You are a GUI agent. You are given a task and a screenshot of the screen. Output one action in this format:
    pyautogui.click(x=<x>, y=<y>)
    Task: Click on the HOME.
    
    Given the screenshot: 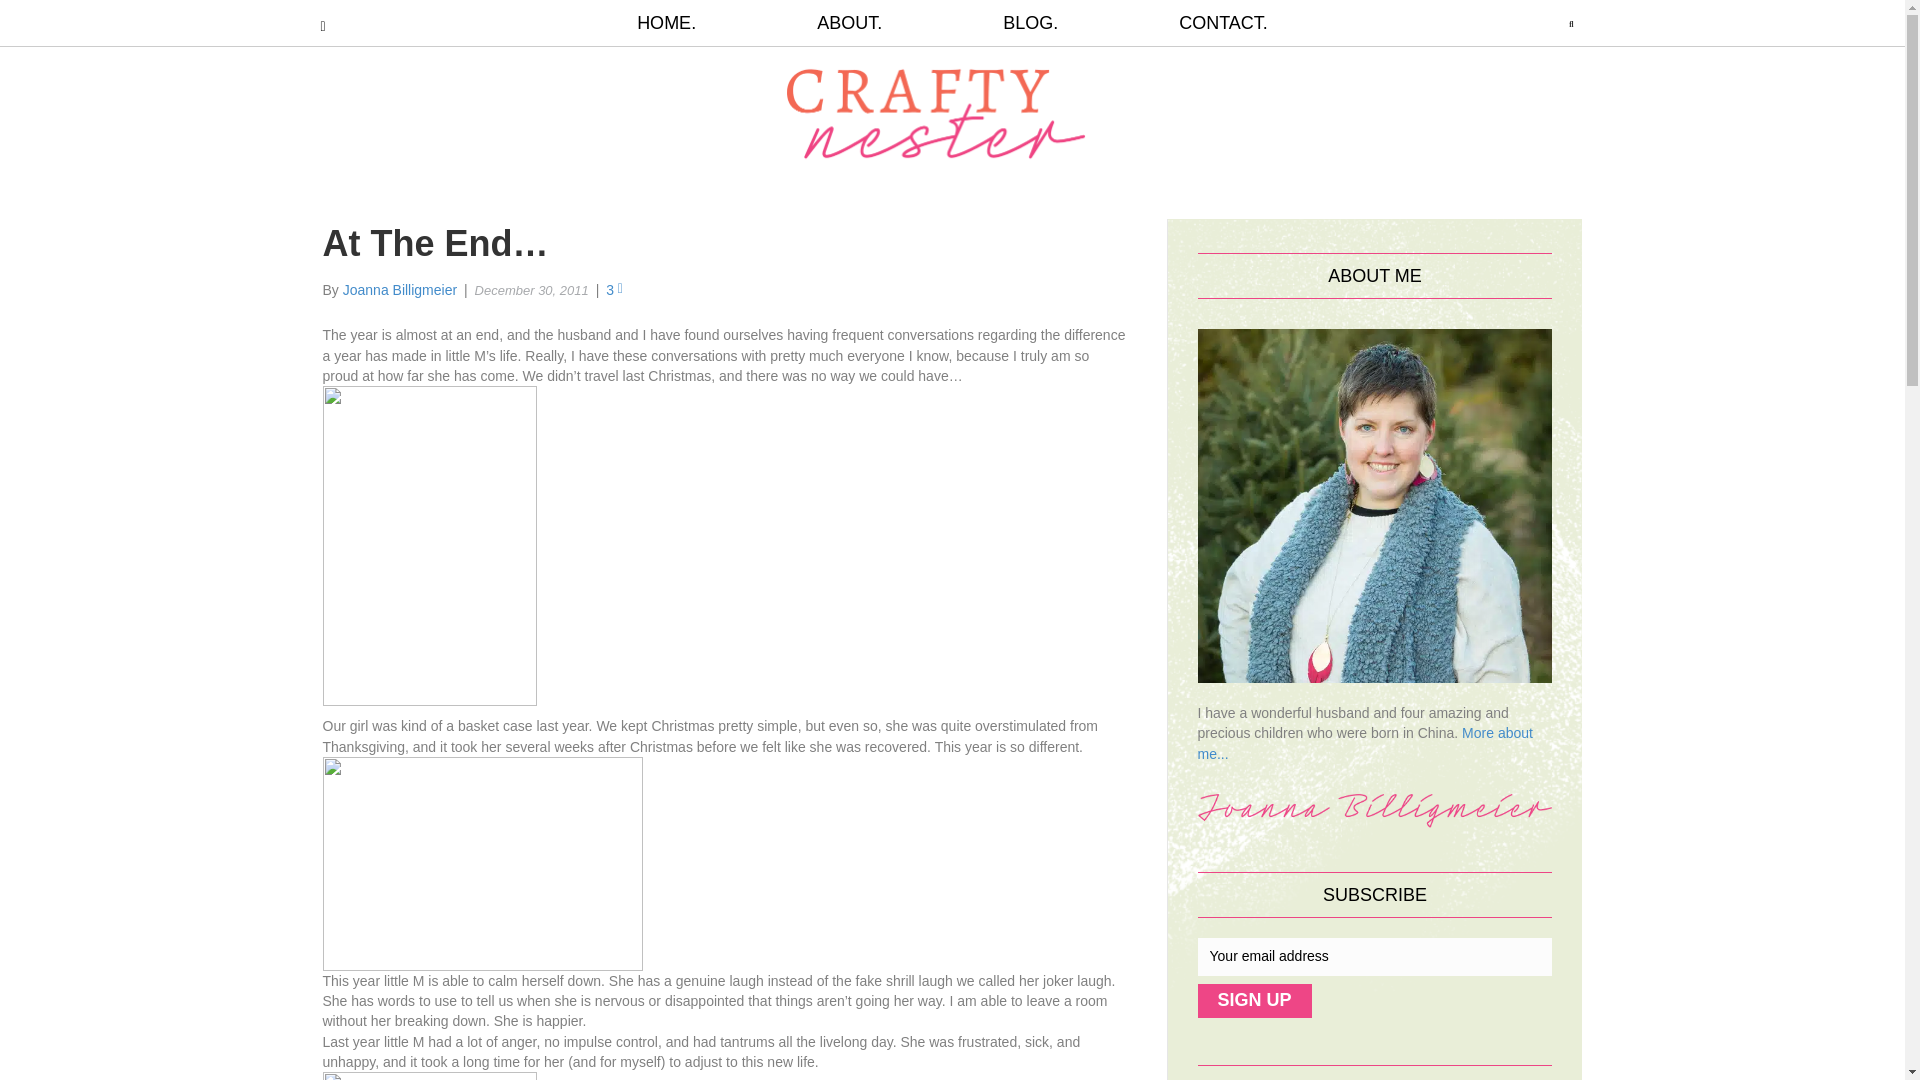 What is the action you would take?
    pyautogui.click(x=696, y=23)
    